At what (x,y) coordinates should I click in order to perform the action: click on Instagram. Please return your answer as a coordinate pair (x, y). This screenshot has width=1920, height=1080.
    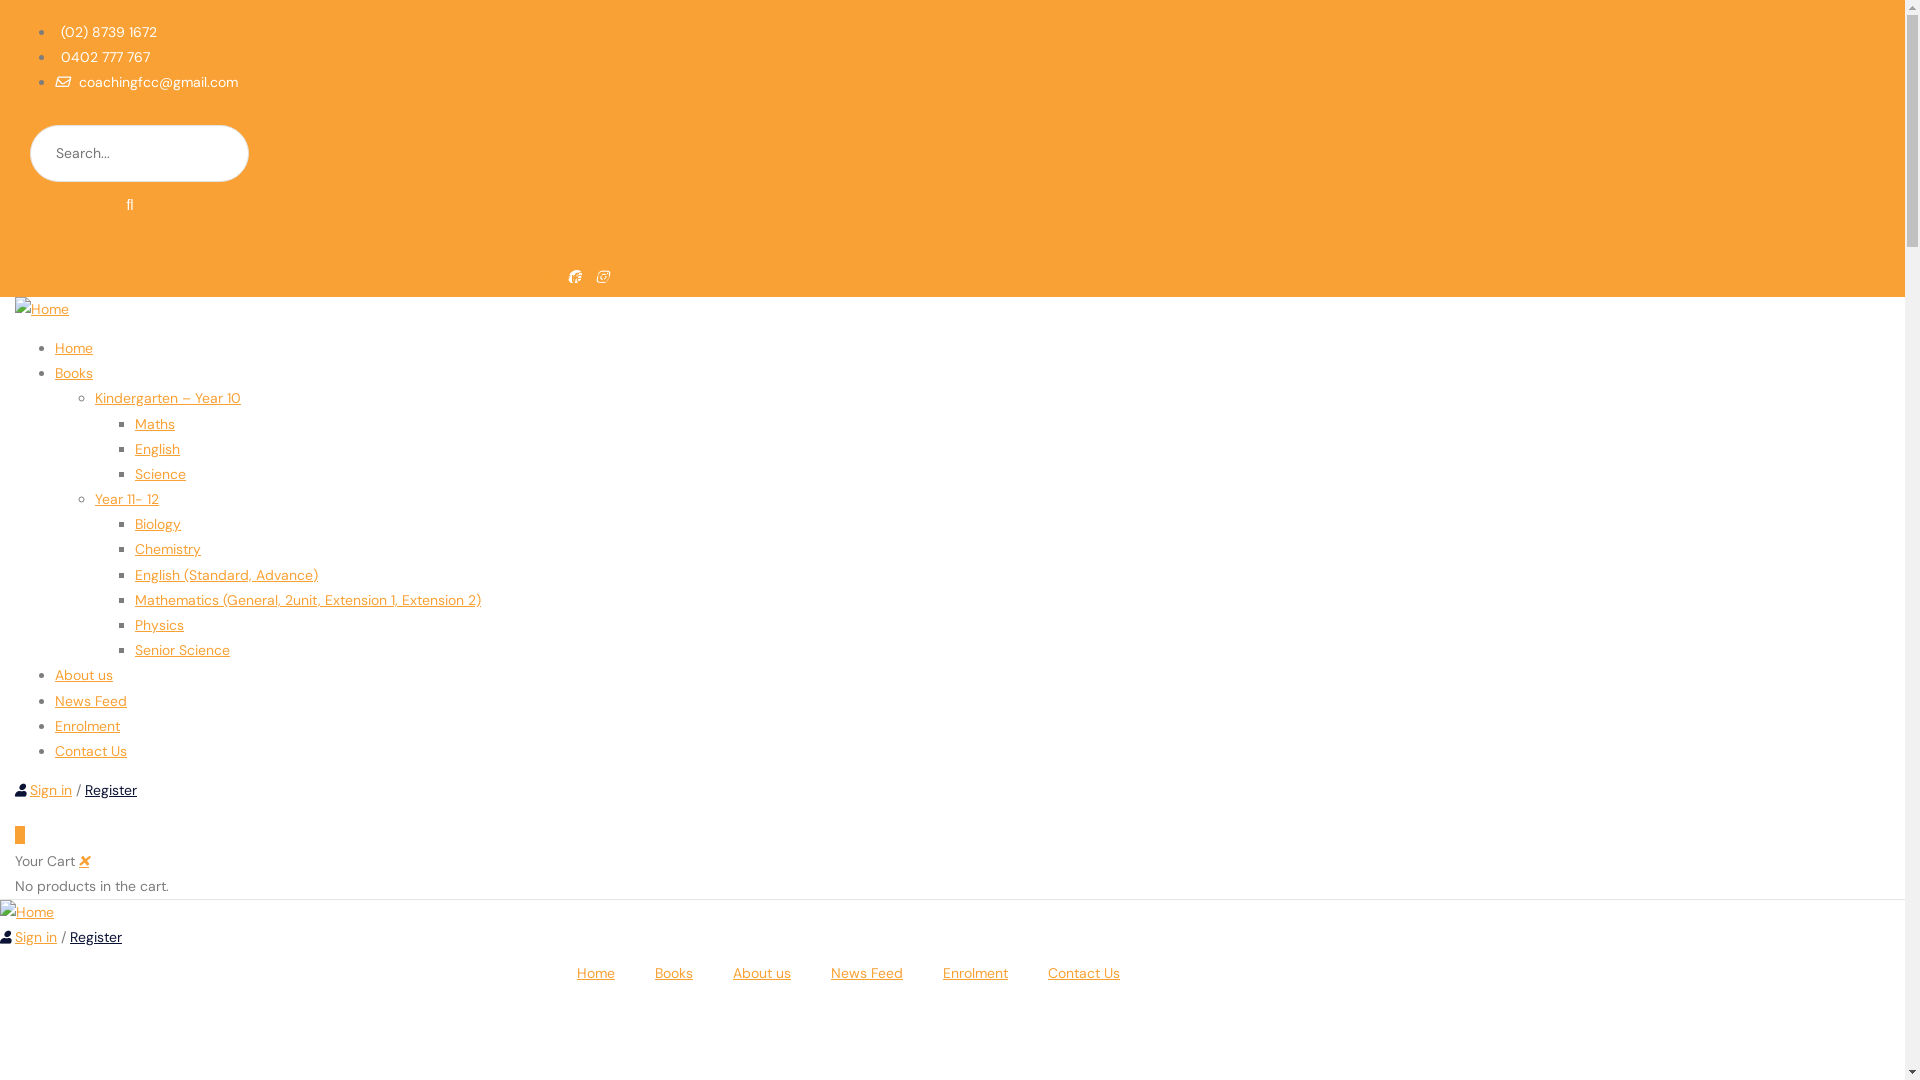
    Looking at the image, I should click on (570, 277).